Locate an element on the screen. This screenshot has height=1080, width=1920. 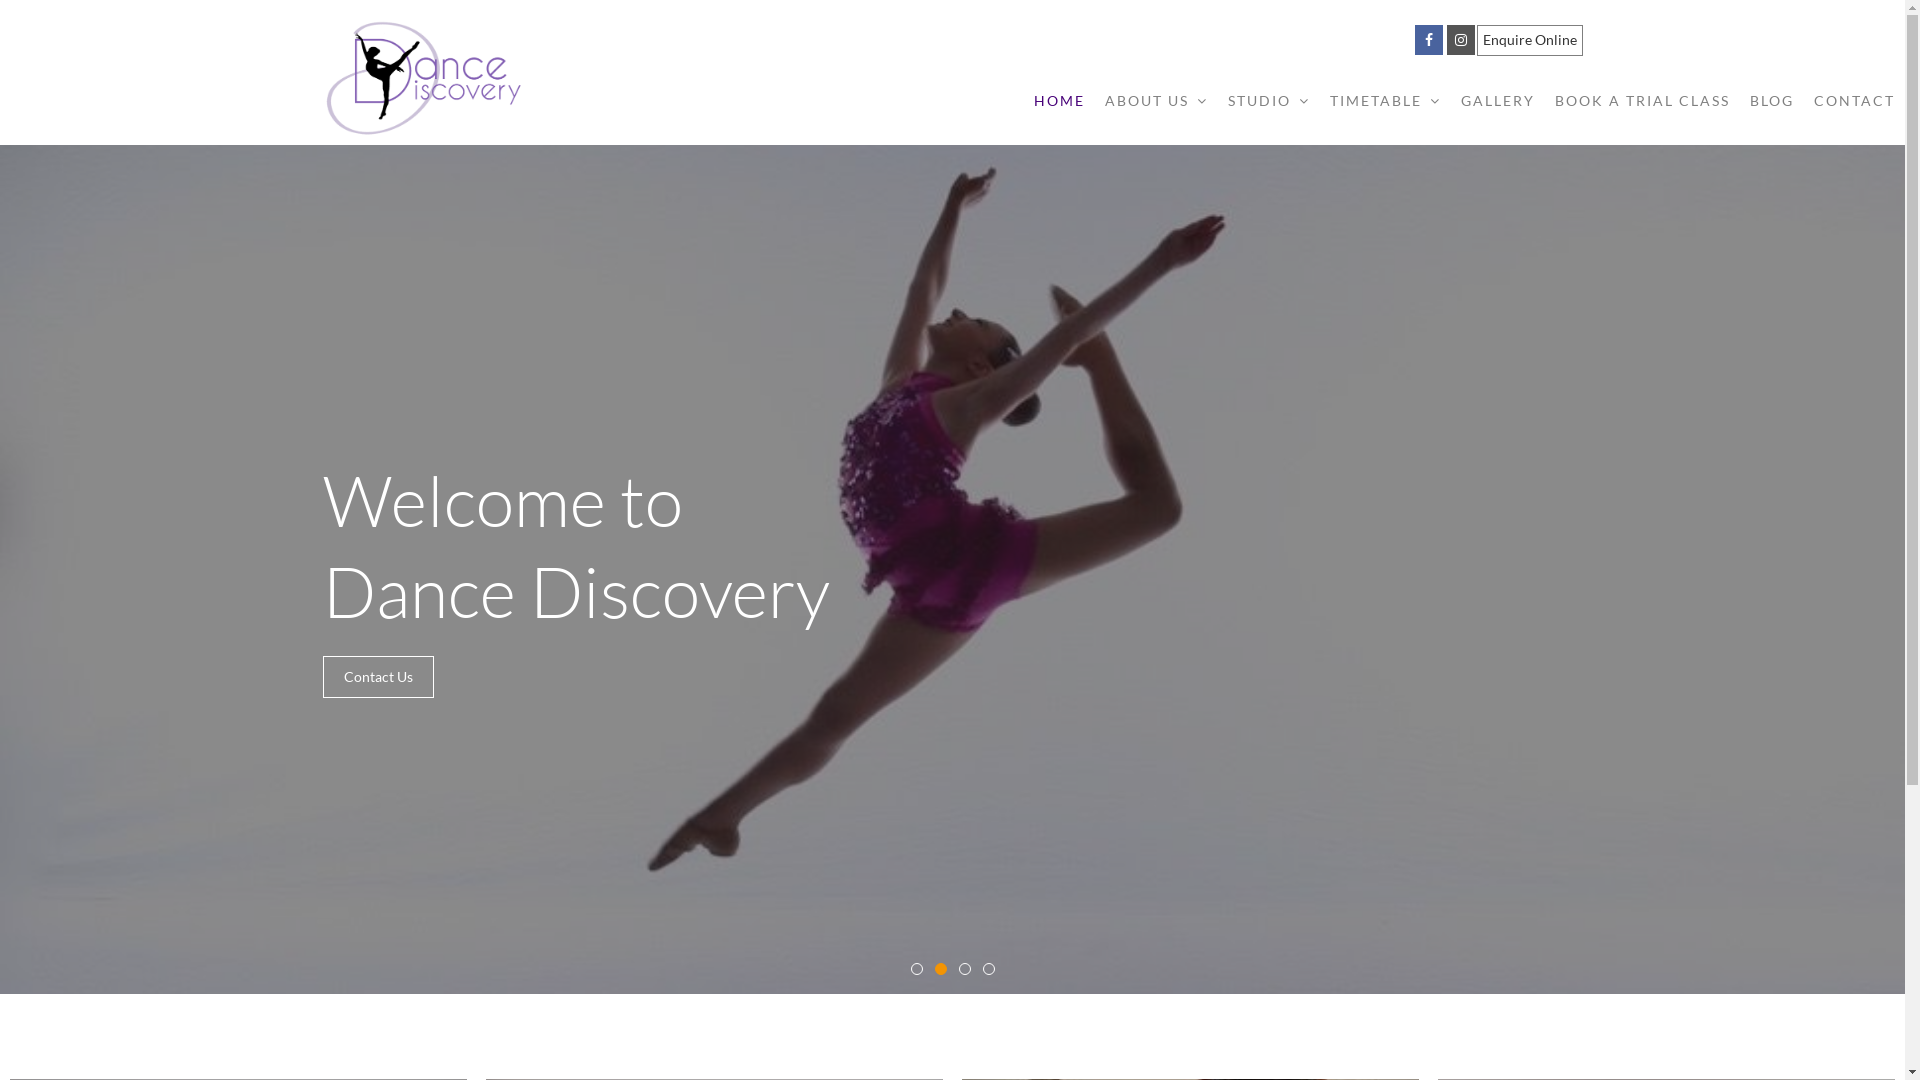
BLOG is located at coordinates (1772, 101).